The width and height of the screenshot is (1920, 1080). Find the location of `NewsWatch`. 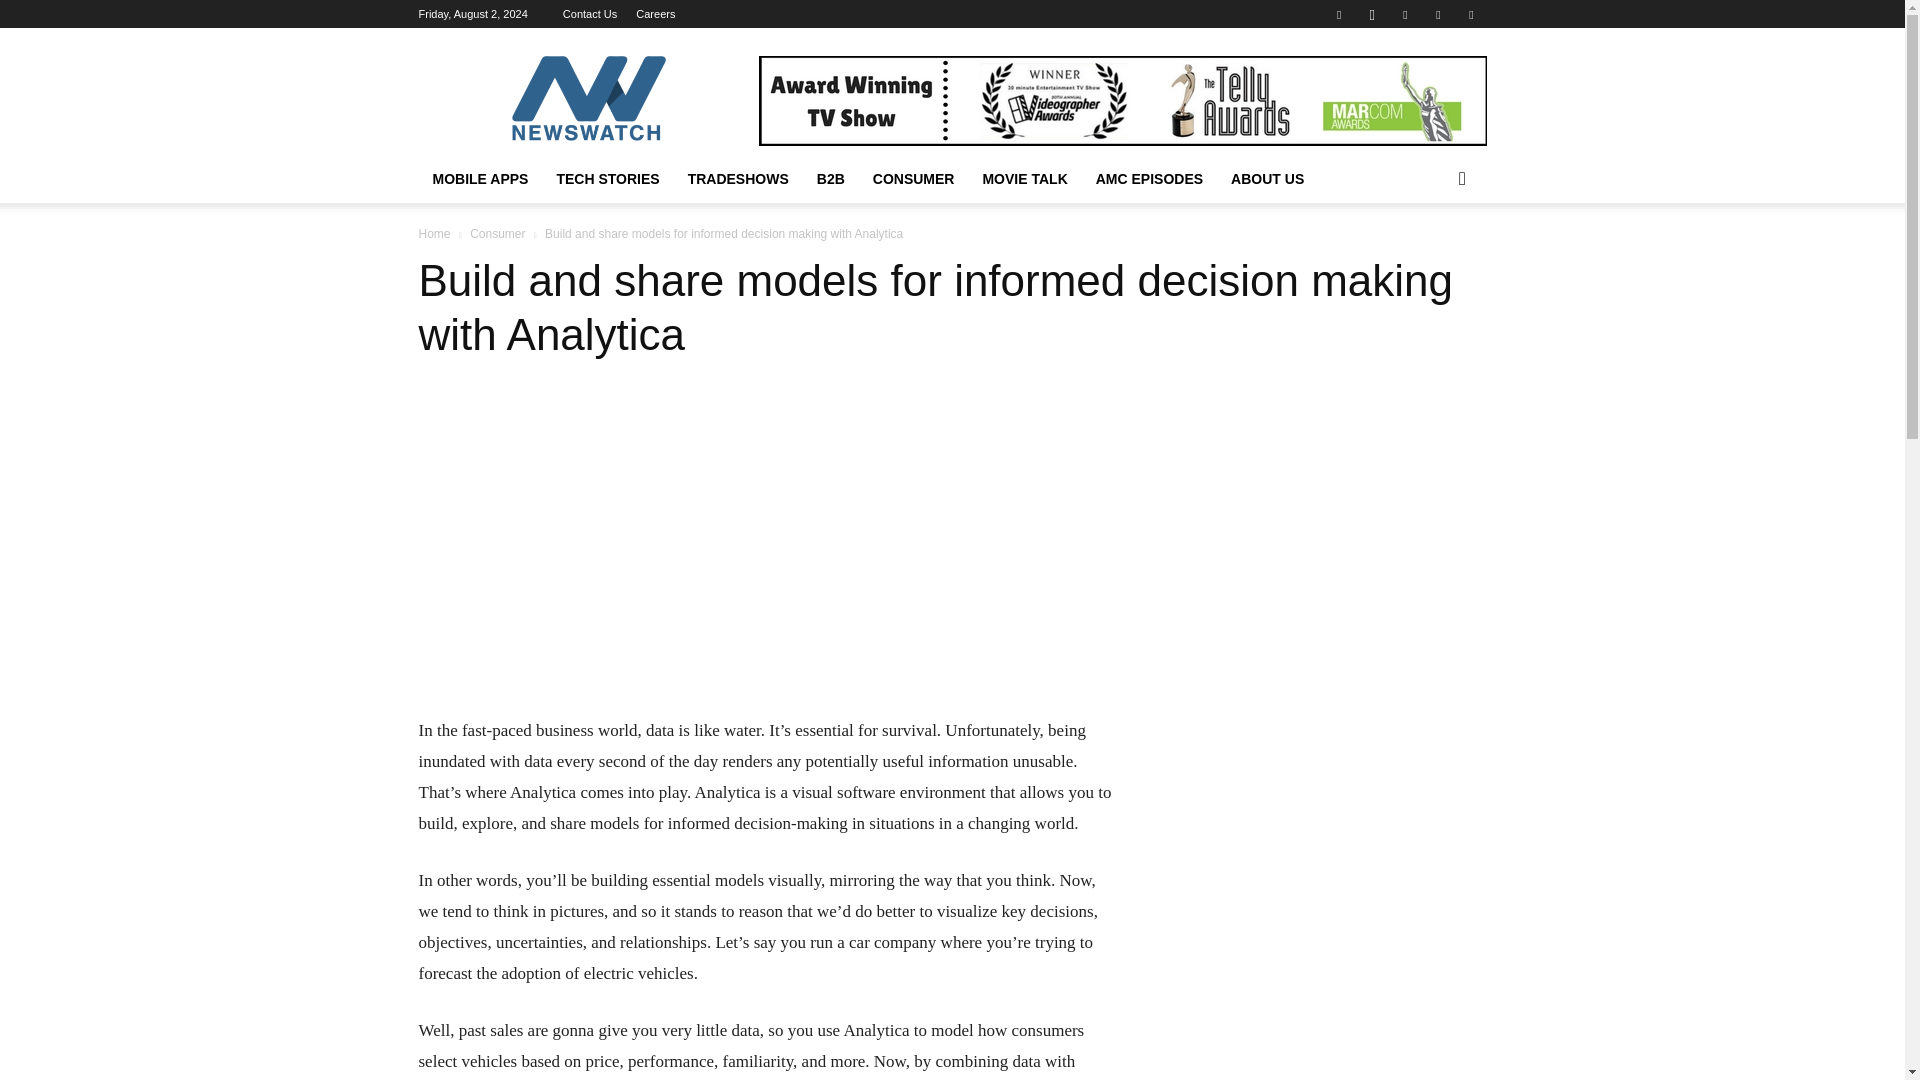

NewsWatch is located at coordinates (587, 100).